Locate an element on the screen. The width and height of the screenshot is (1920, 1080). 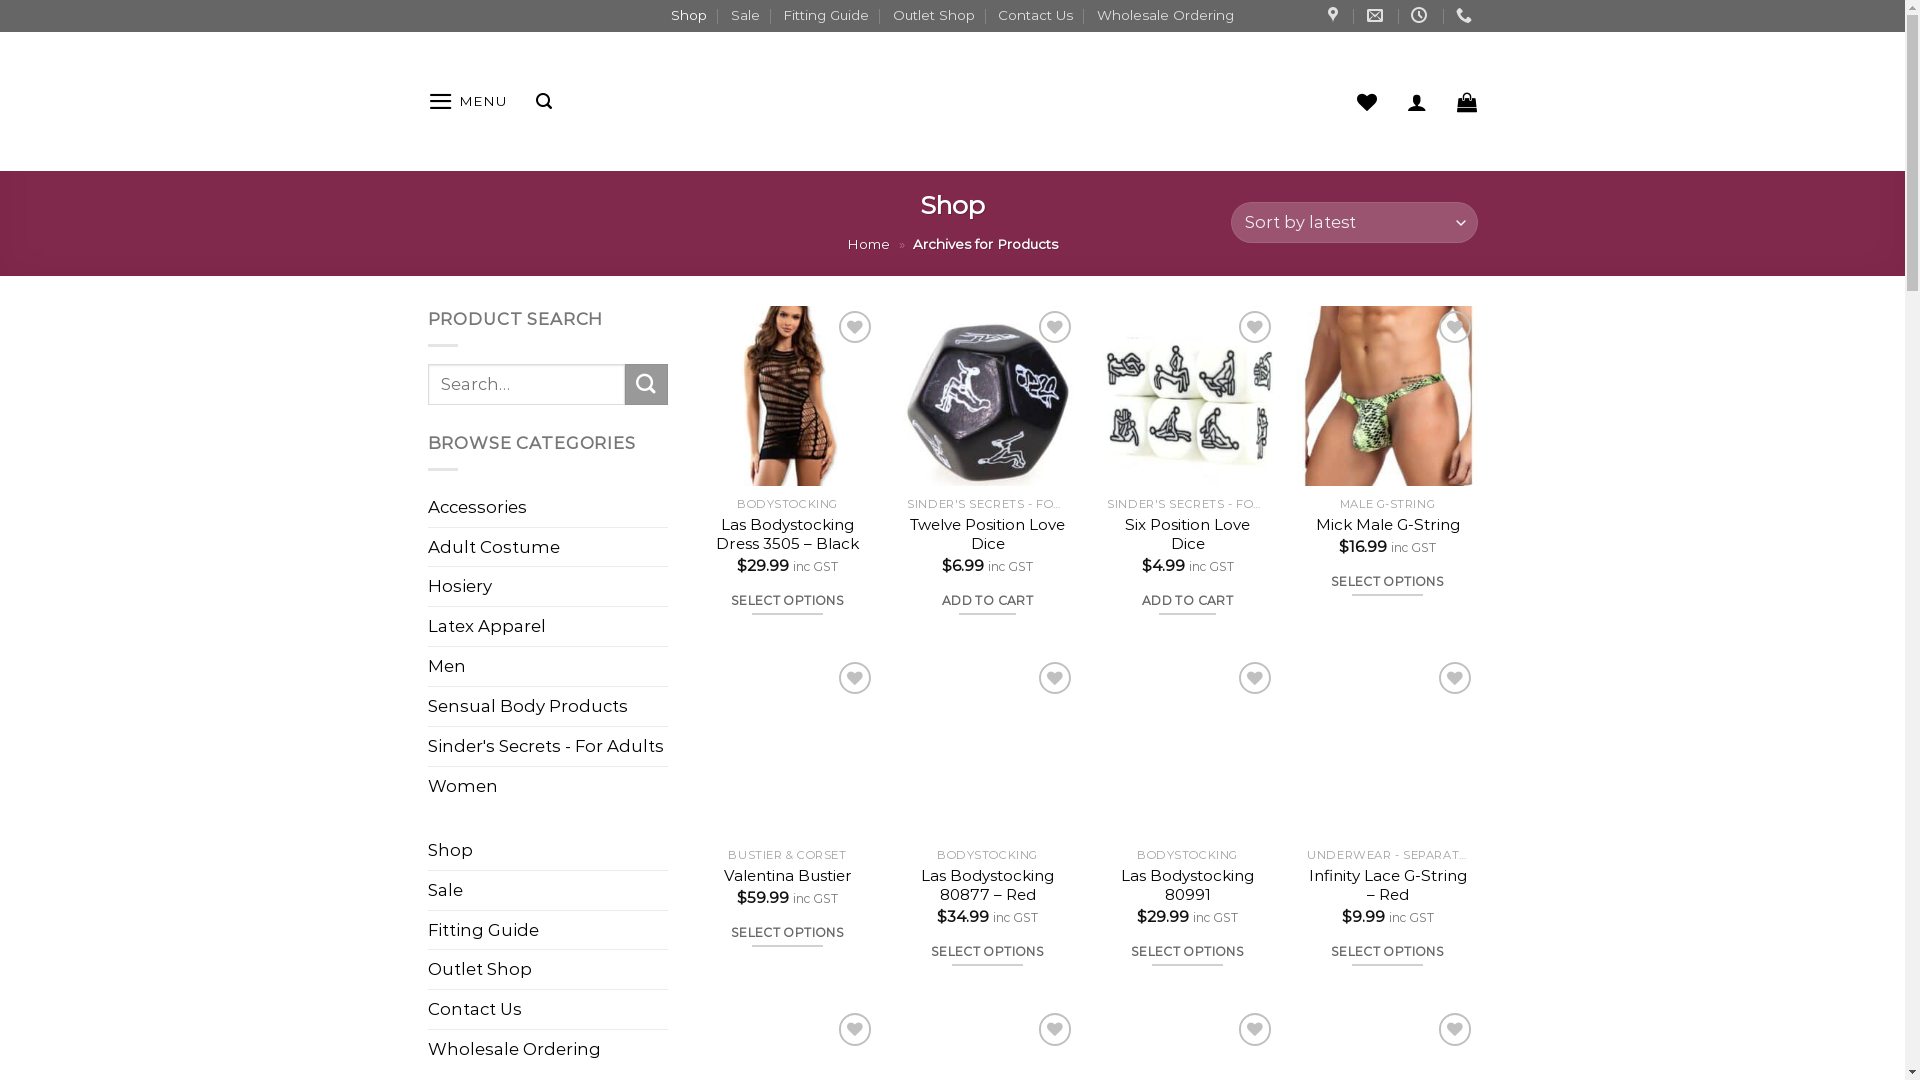
Fitting Guide is located at coordinates (484, 930).